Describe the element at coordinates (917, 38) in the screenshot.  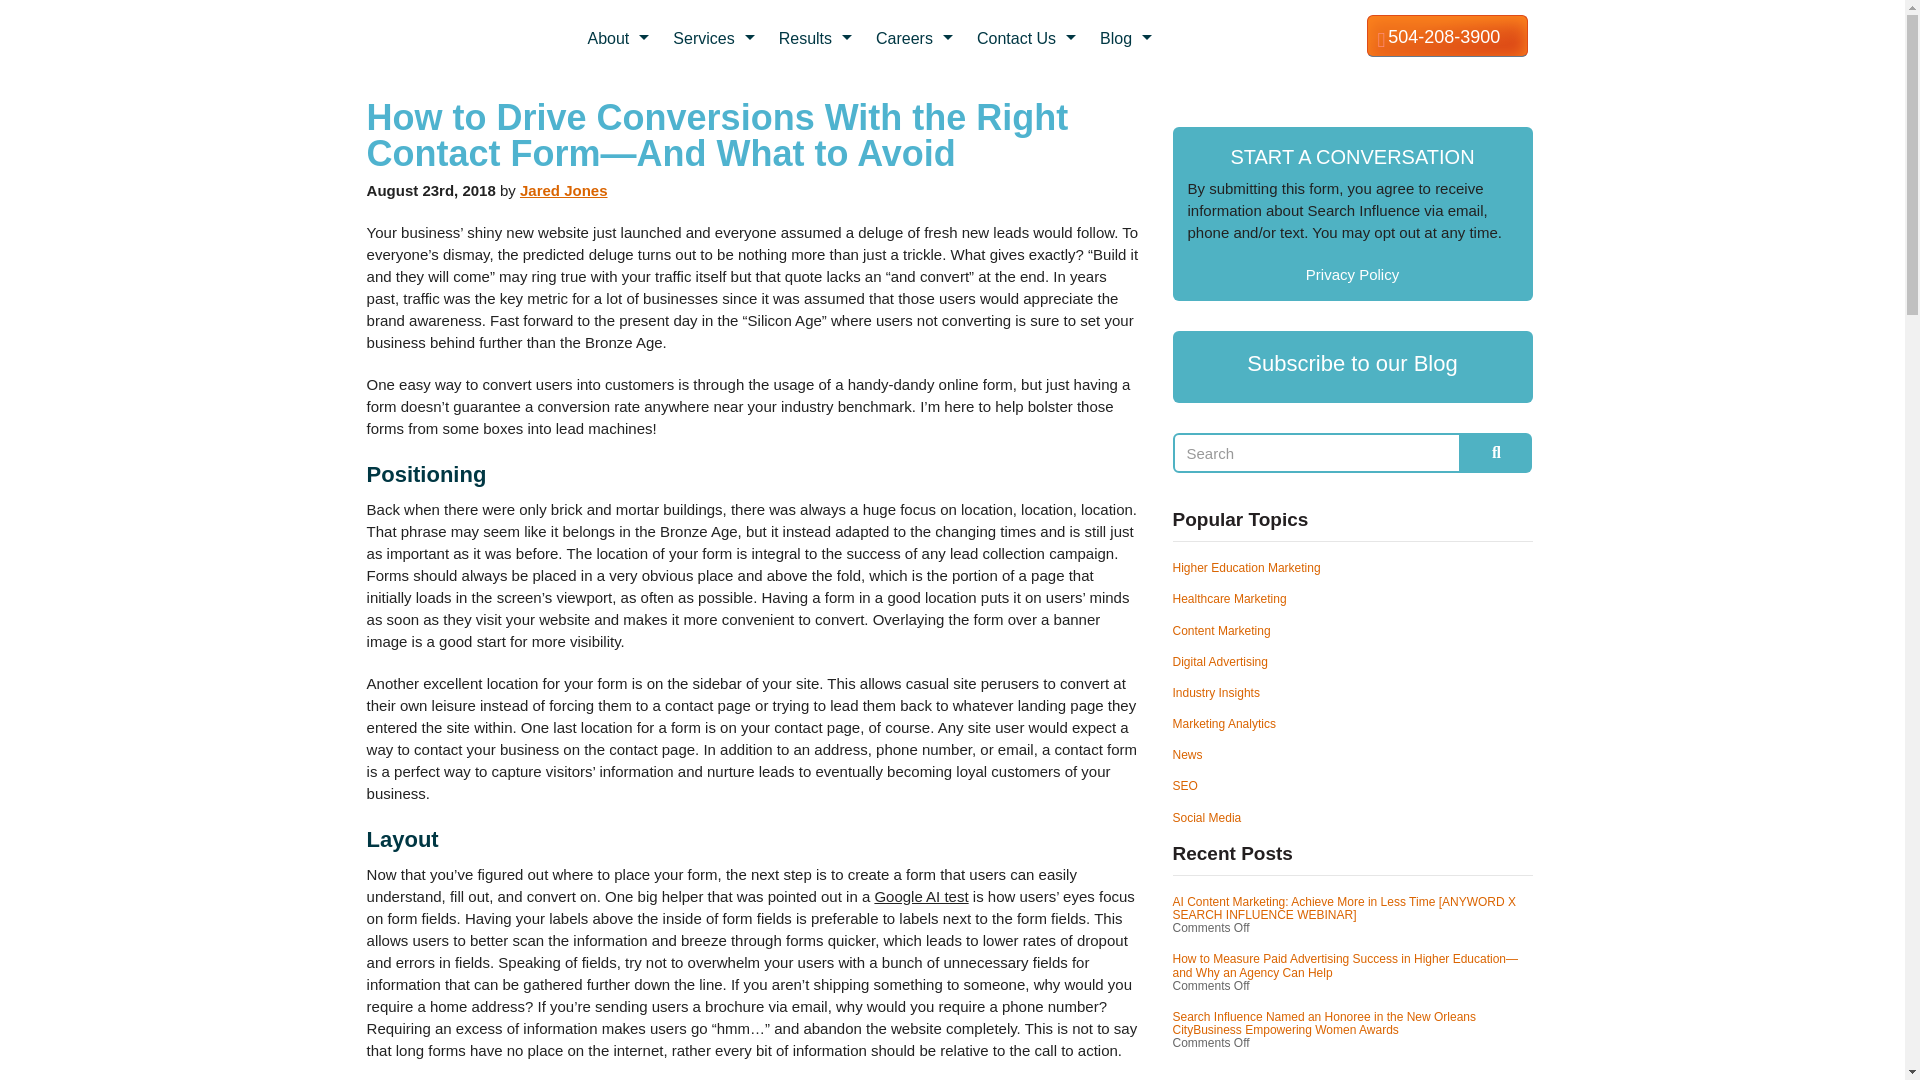
I see `Careers` at that location.